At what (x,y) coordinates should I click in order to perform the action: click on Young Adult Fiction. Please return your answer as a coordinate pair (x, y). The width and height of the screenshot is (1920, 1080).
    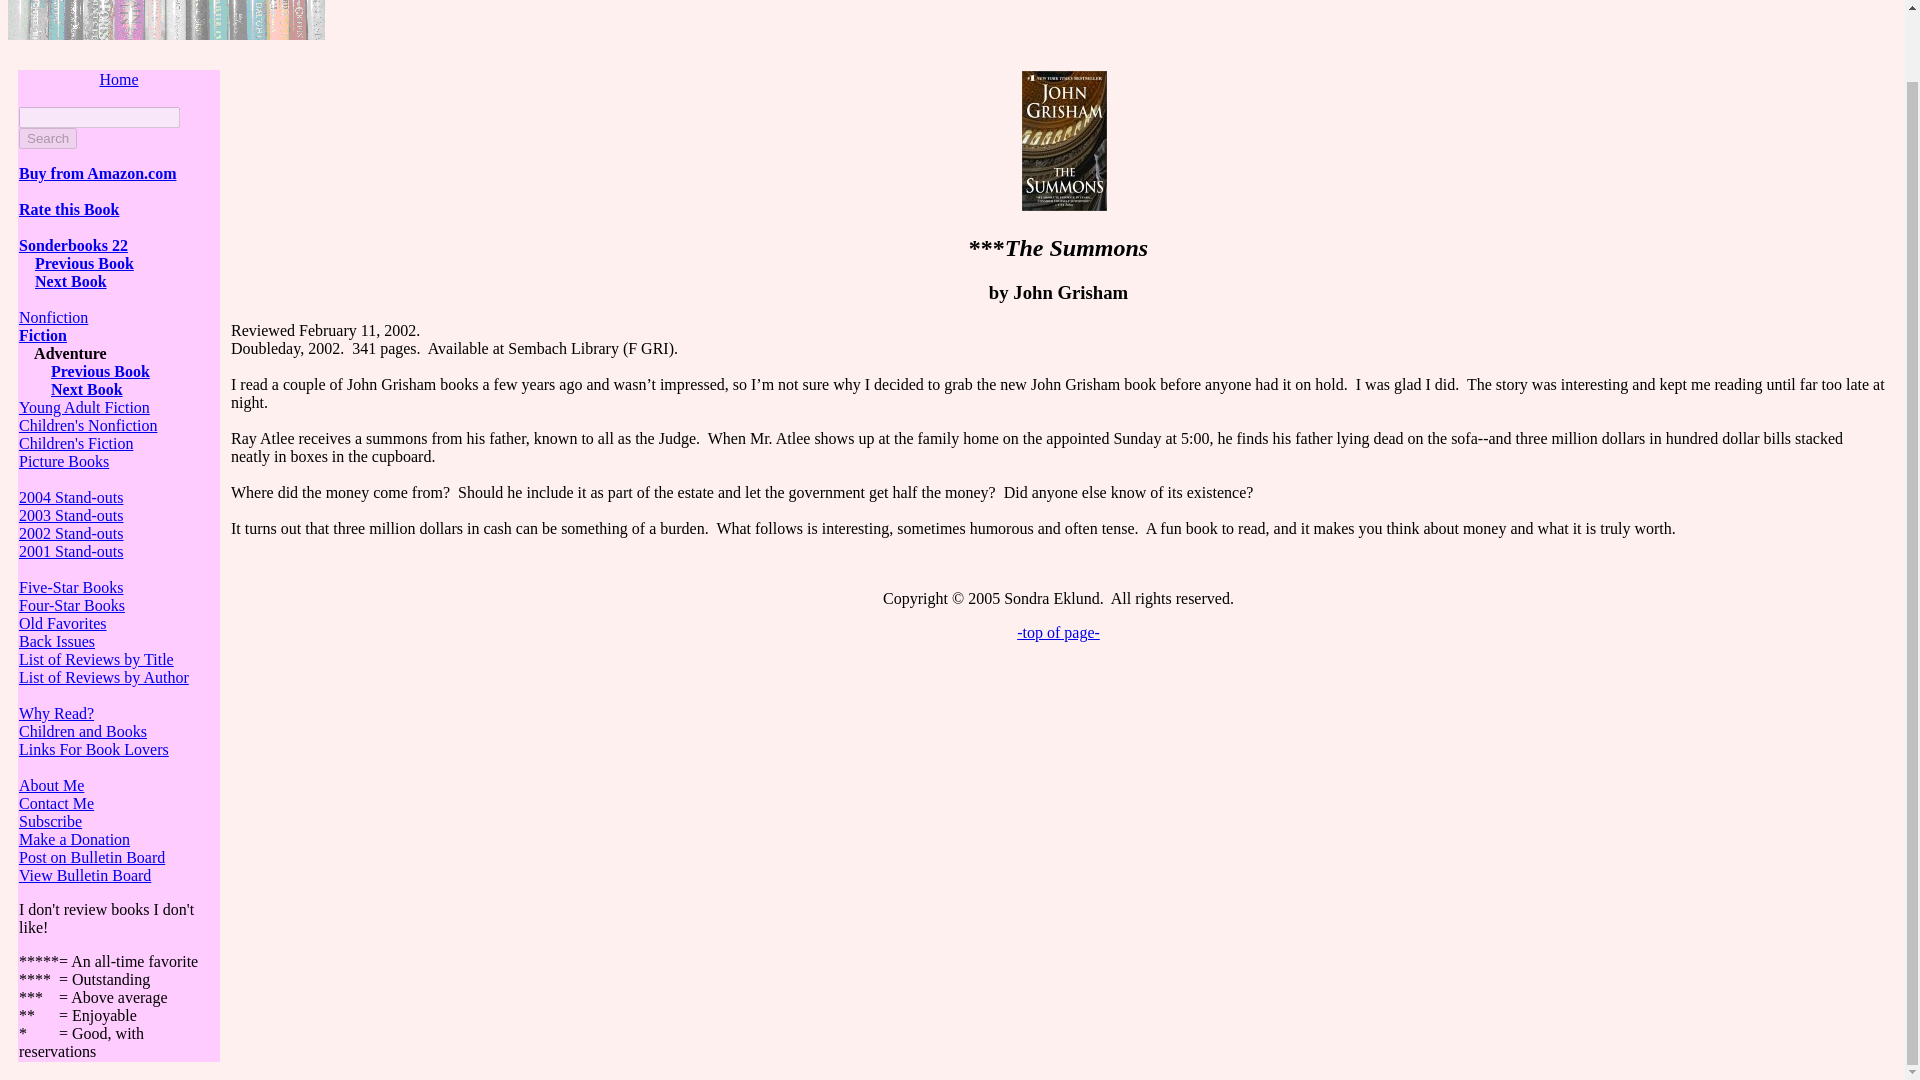
    Looking at the image, I should click on (84, 406).